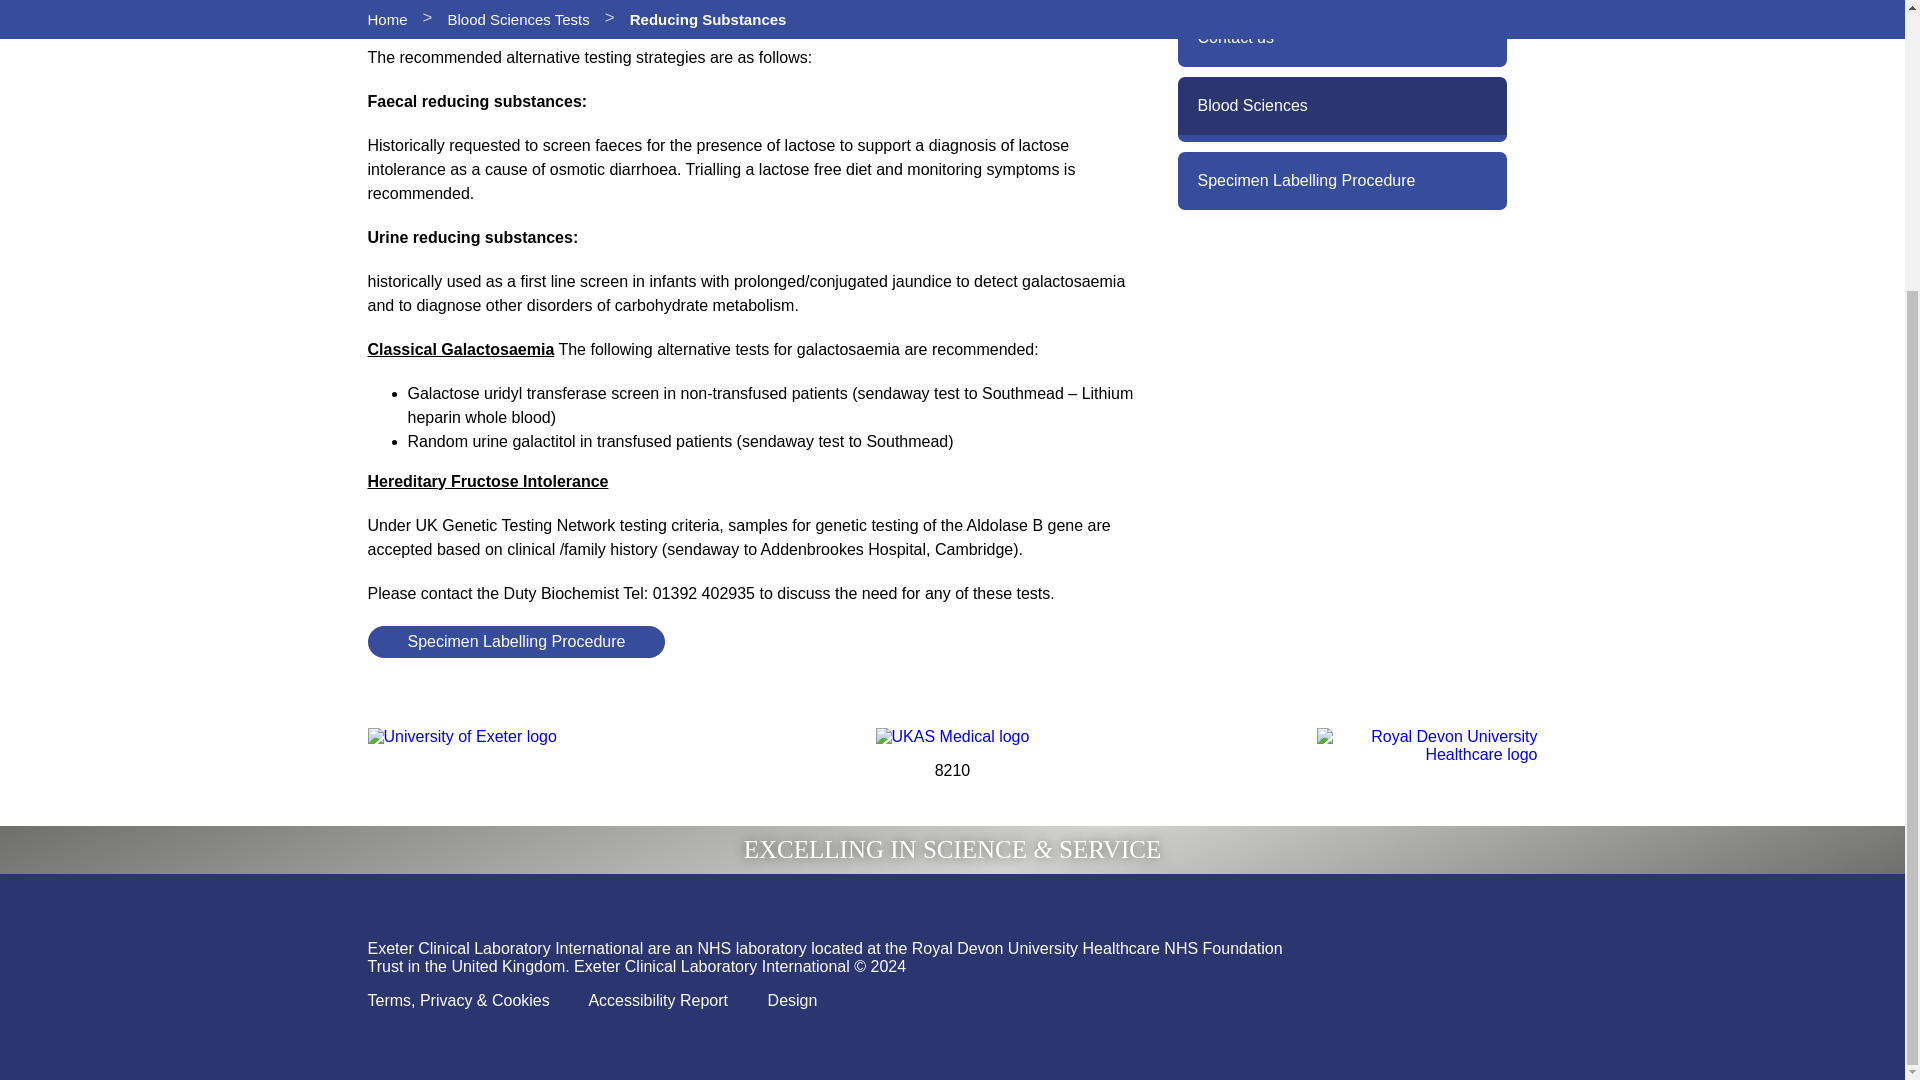 The width and height of the screenshot is (1920, 1080). What do you see at coordinates (1342, 108) in the screenshot?
I see `Blood Sciences` at bounding box center [1342, 108].